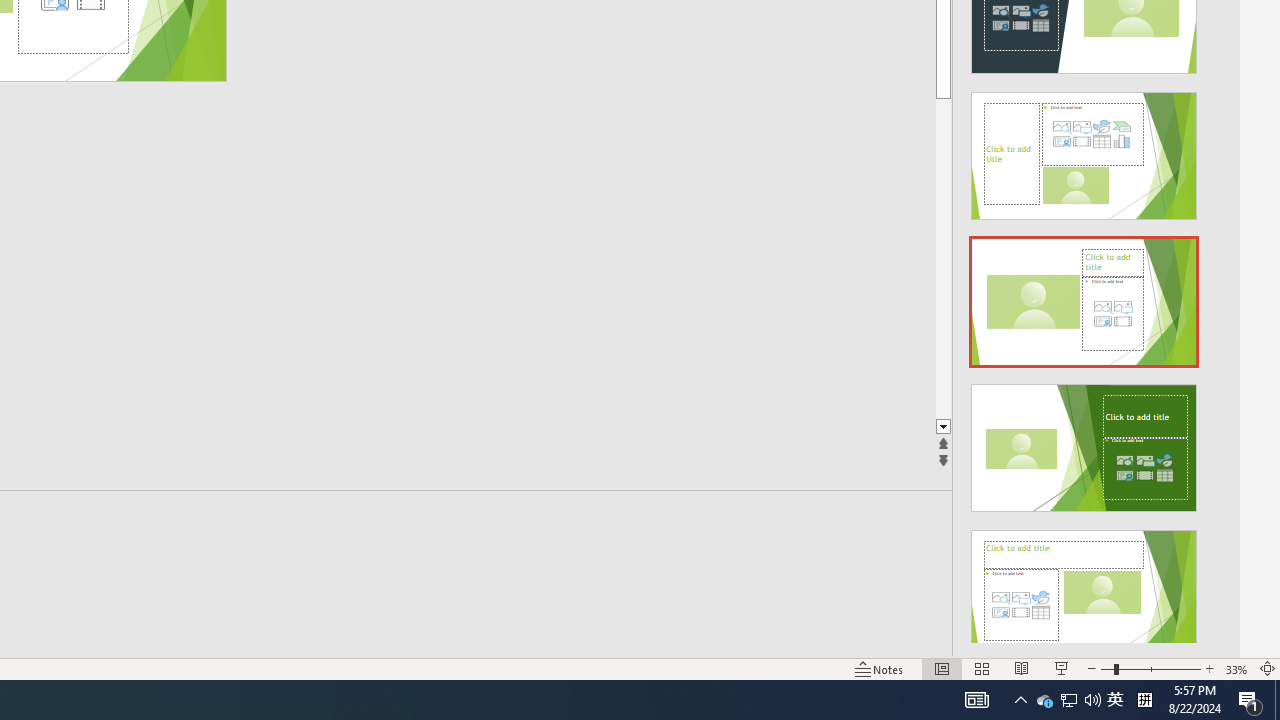  Describe the element at coordinates (1022, 668) in the screenshot. I see `Reading View` at that location.